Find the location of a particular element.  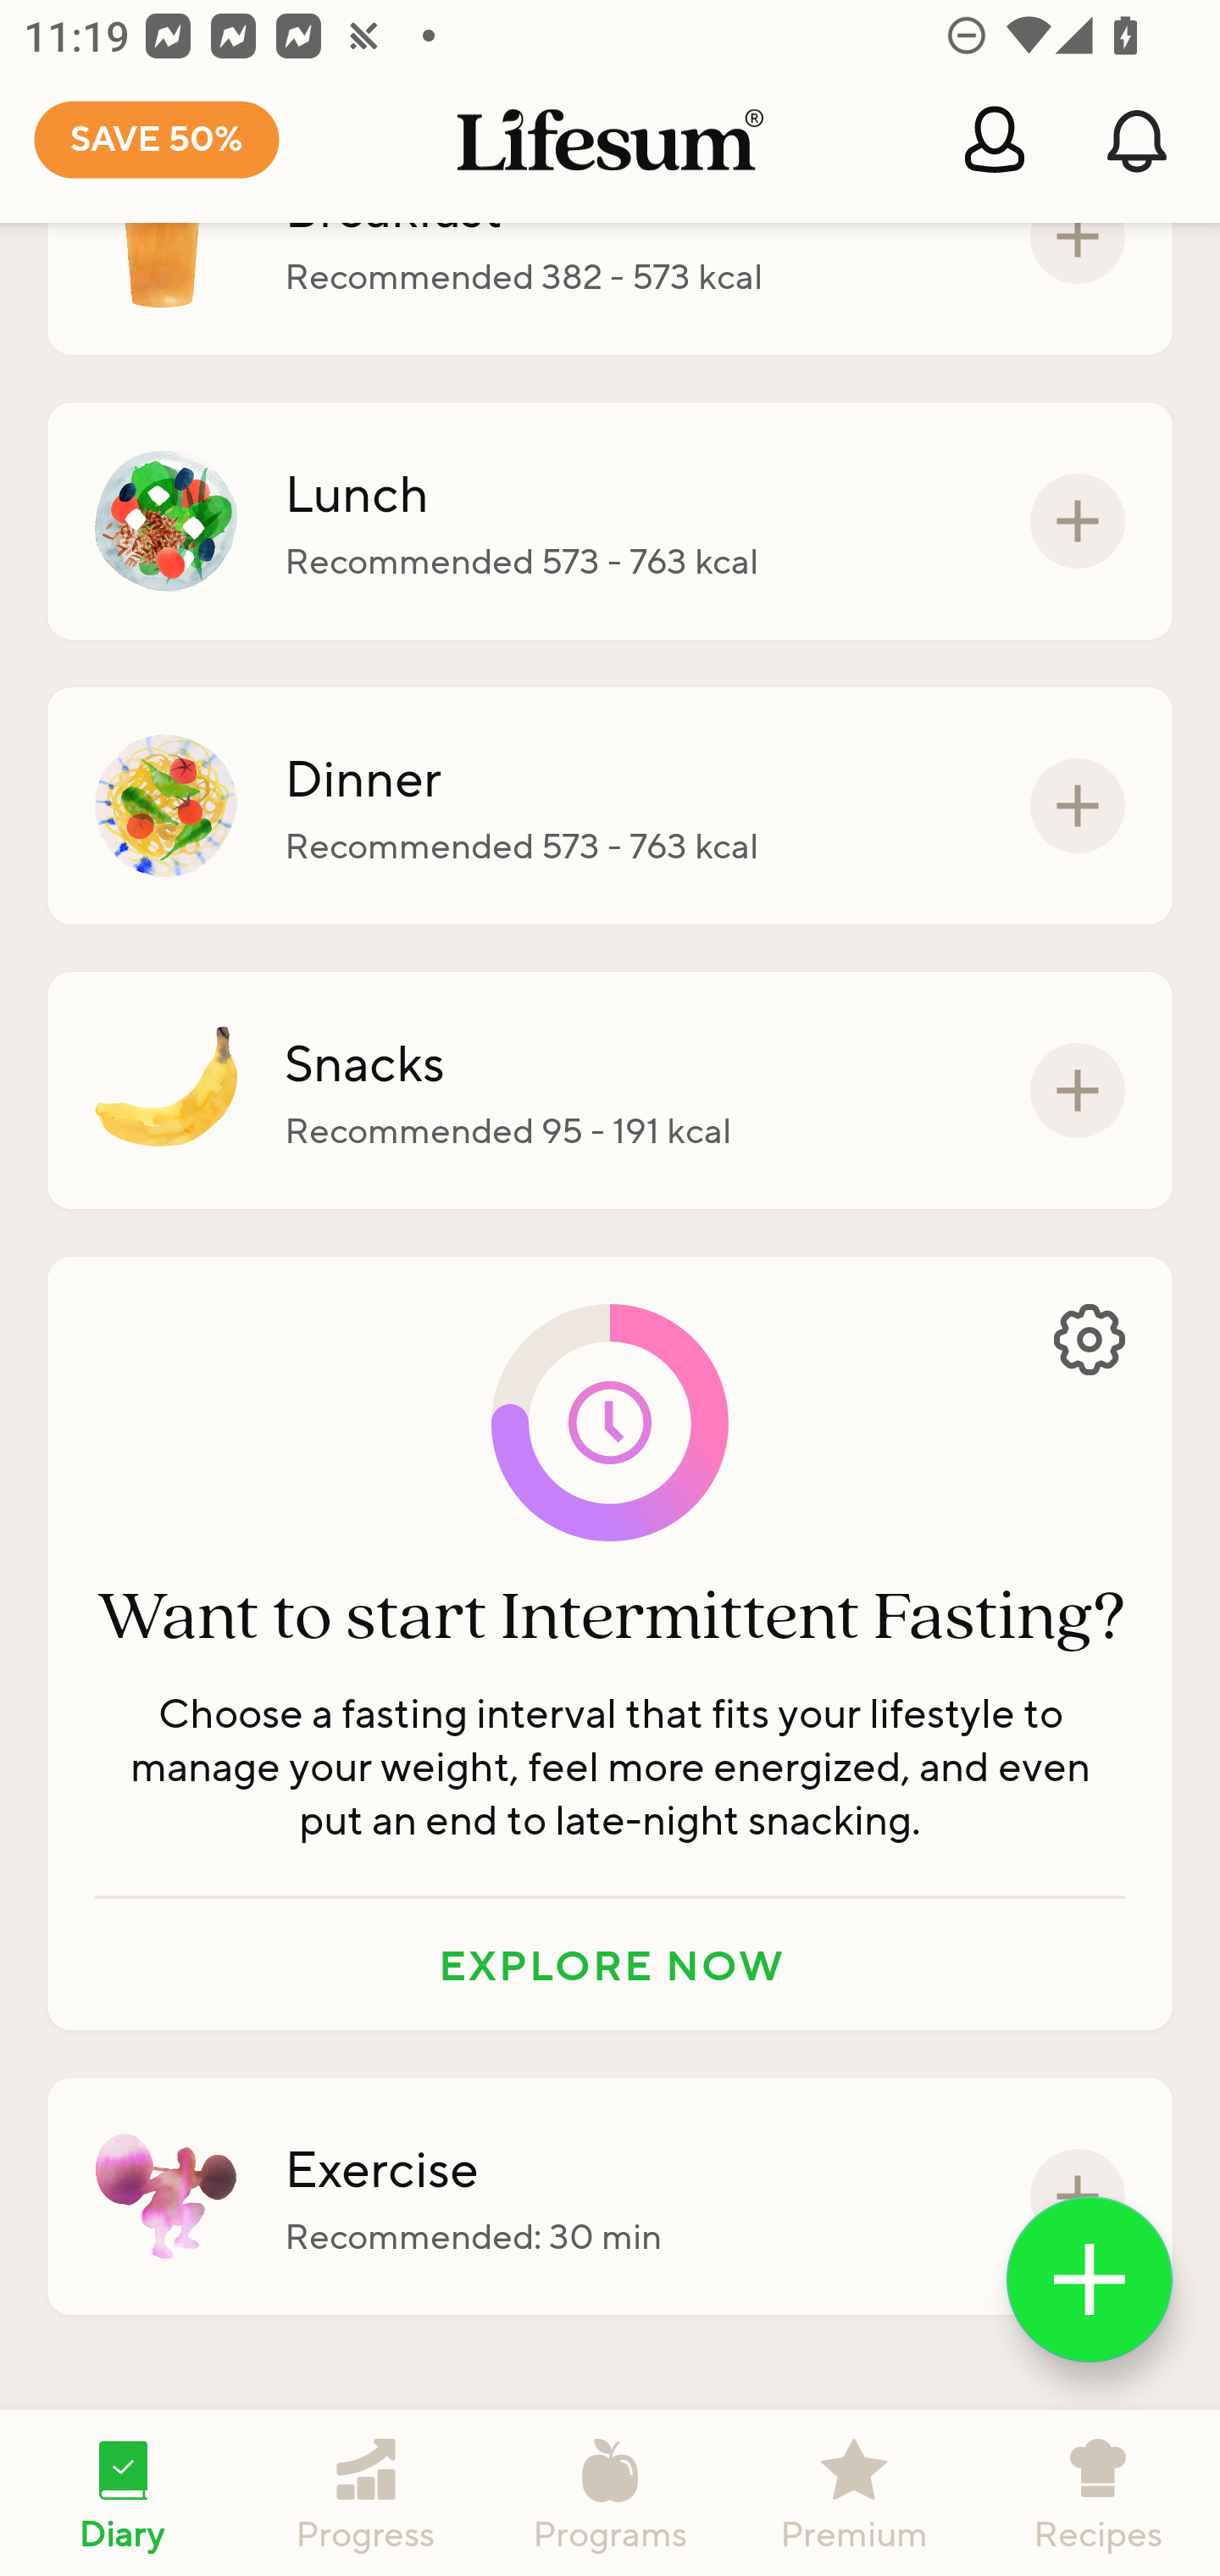

Premium is located at coordinates (854, 2493).